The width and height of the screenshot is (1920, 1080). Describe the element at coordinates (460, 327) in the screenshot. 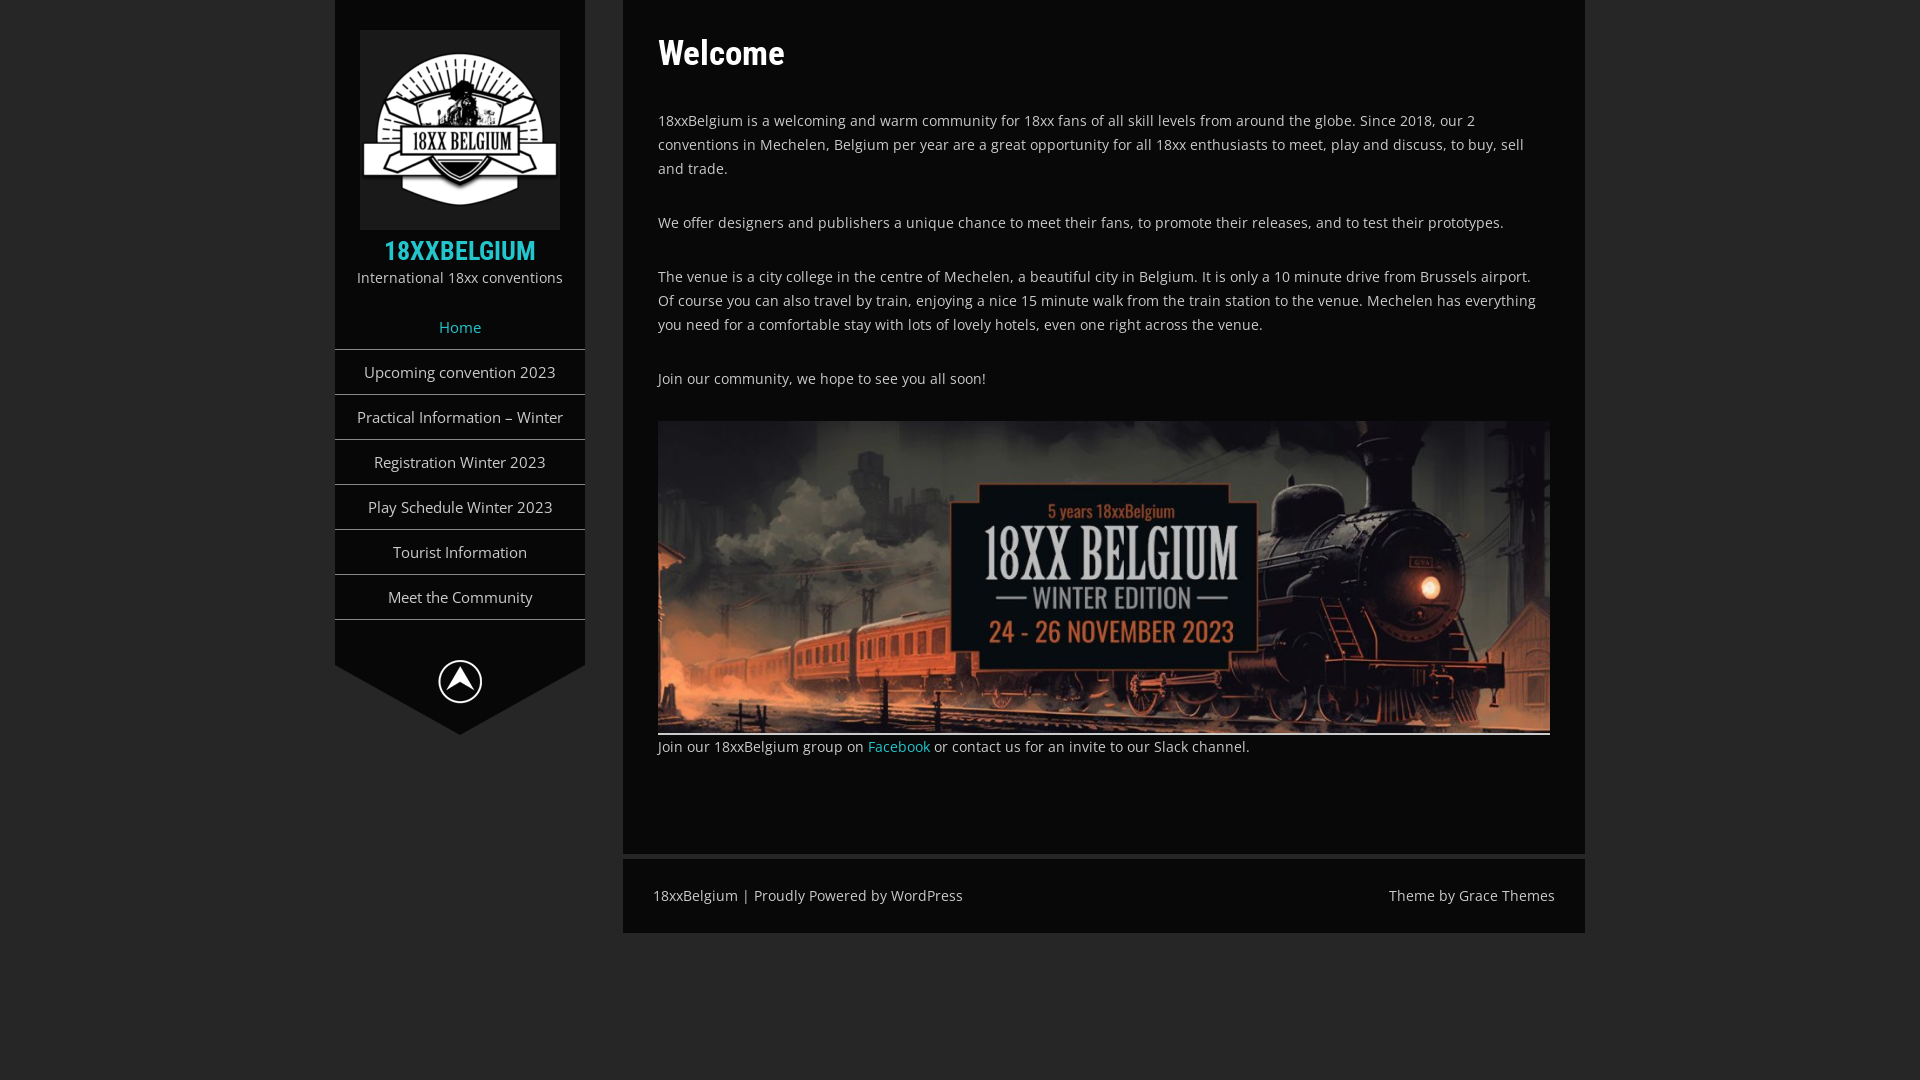

I see `Home` at that location.